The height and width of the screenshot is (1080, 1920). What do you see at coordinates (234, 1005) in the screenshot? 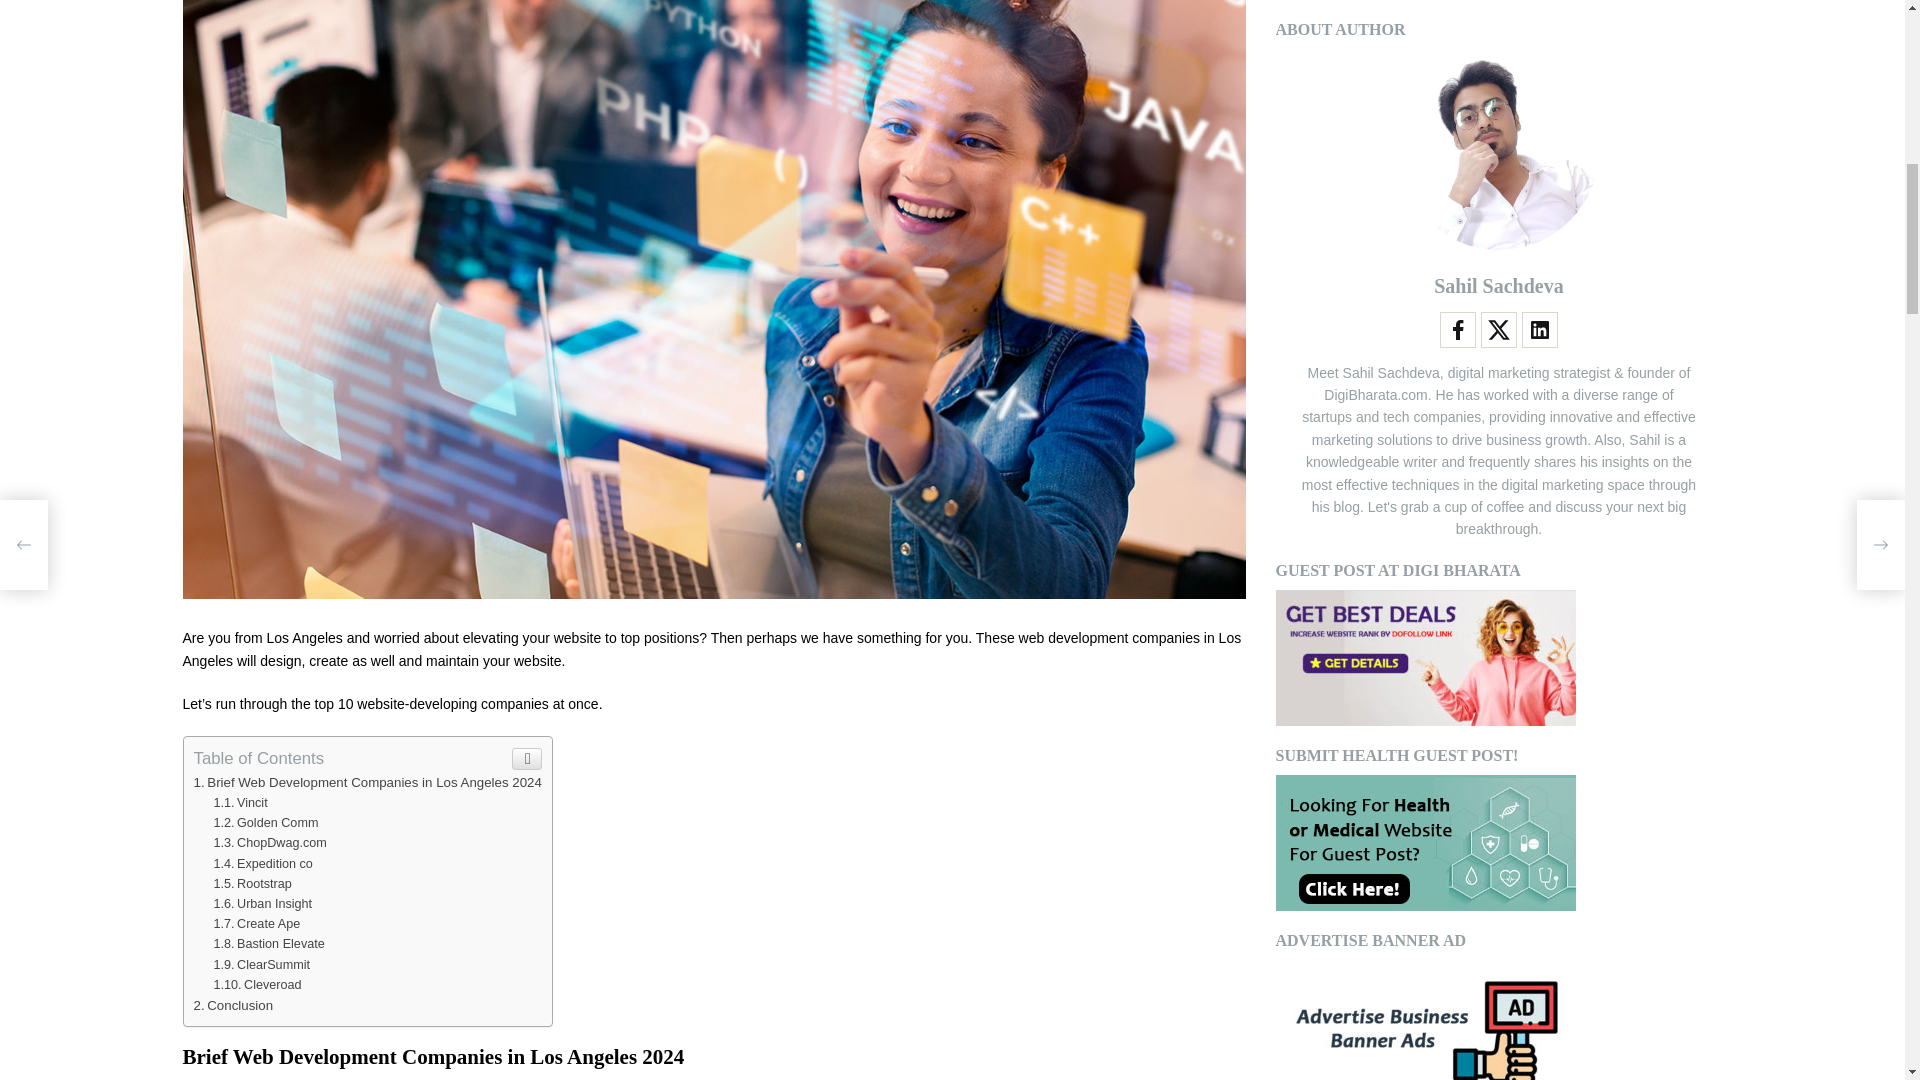
I see `Conclusion` at bounding box center [234, 1005].